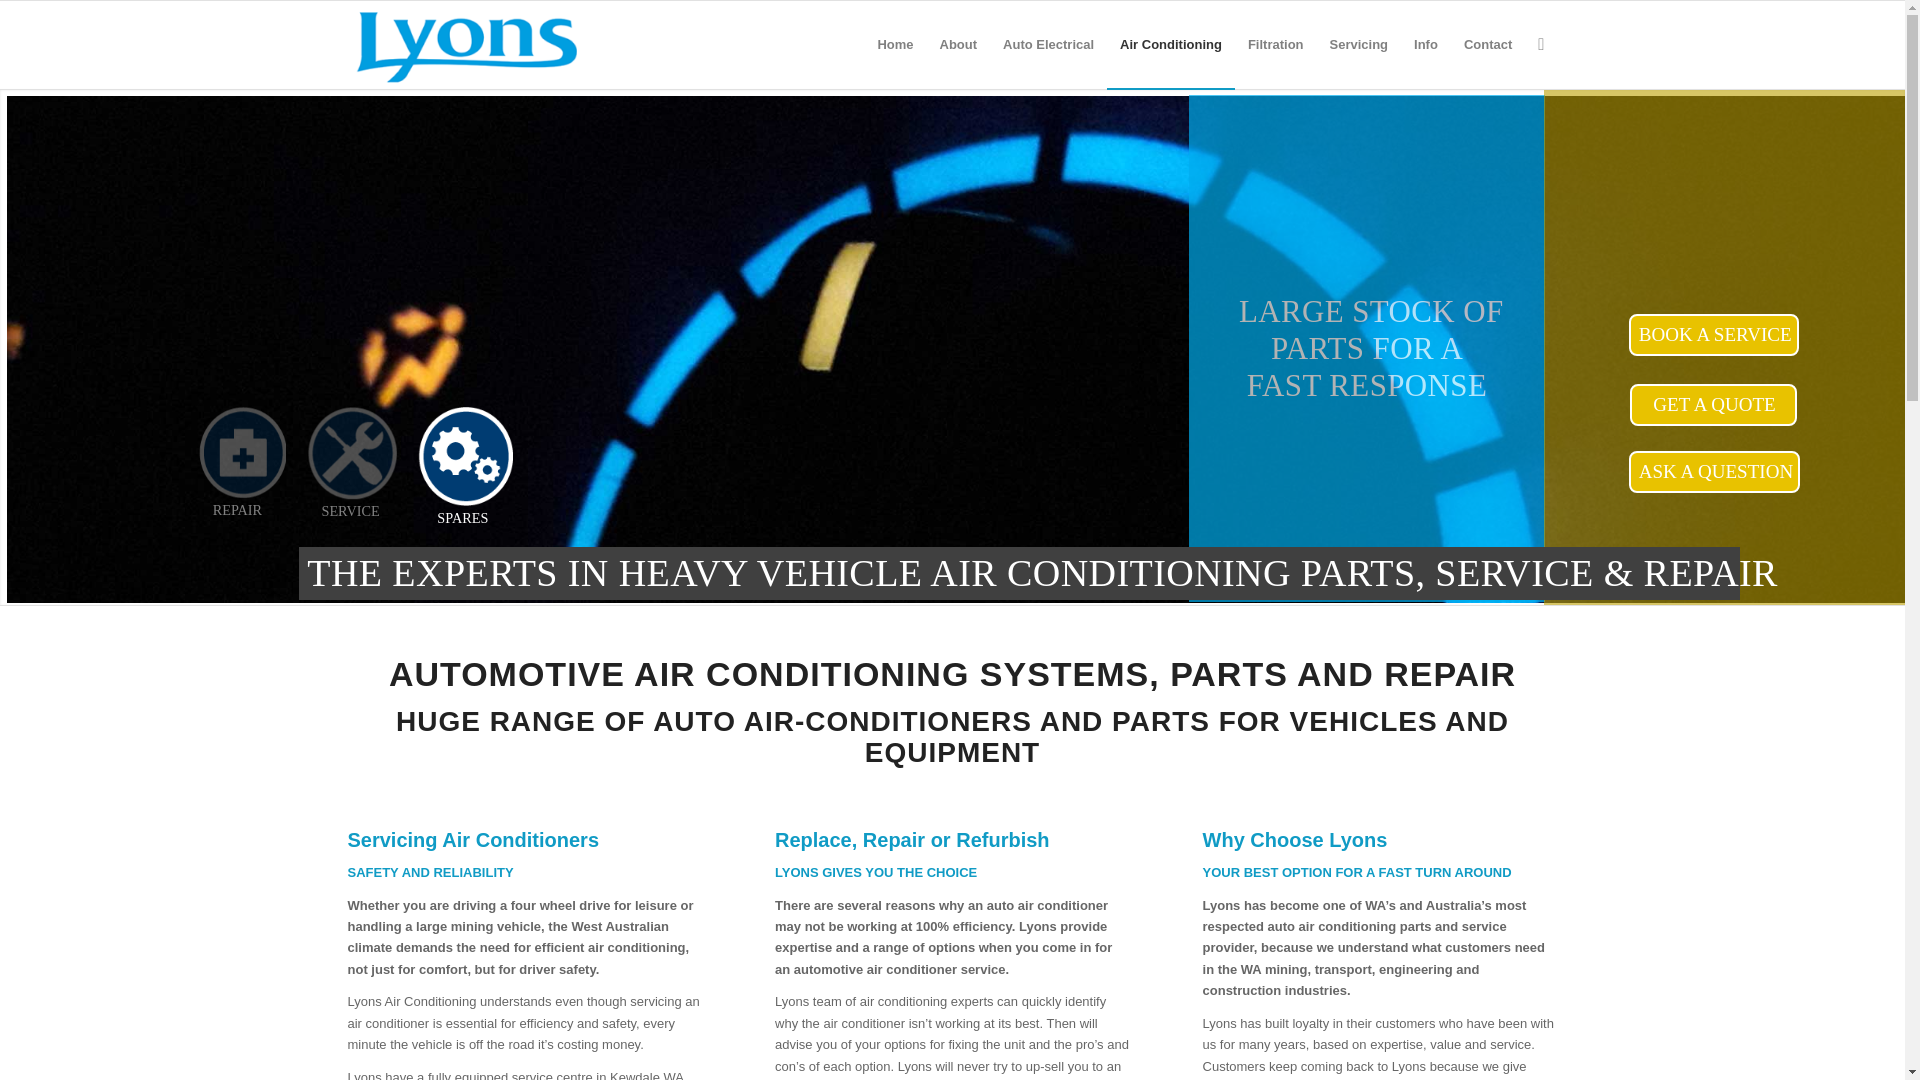 This screenshot has height=1080, width=1920. What do you see at coordinates (1426, 44) in the screenshot?
I see `Info` at bounding box center [1426, 44].